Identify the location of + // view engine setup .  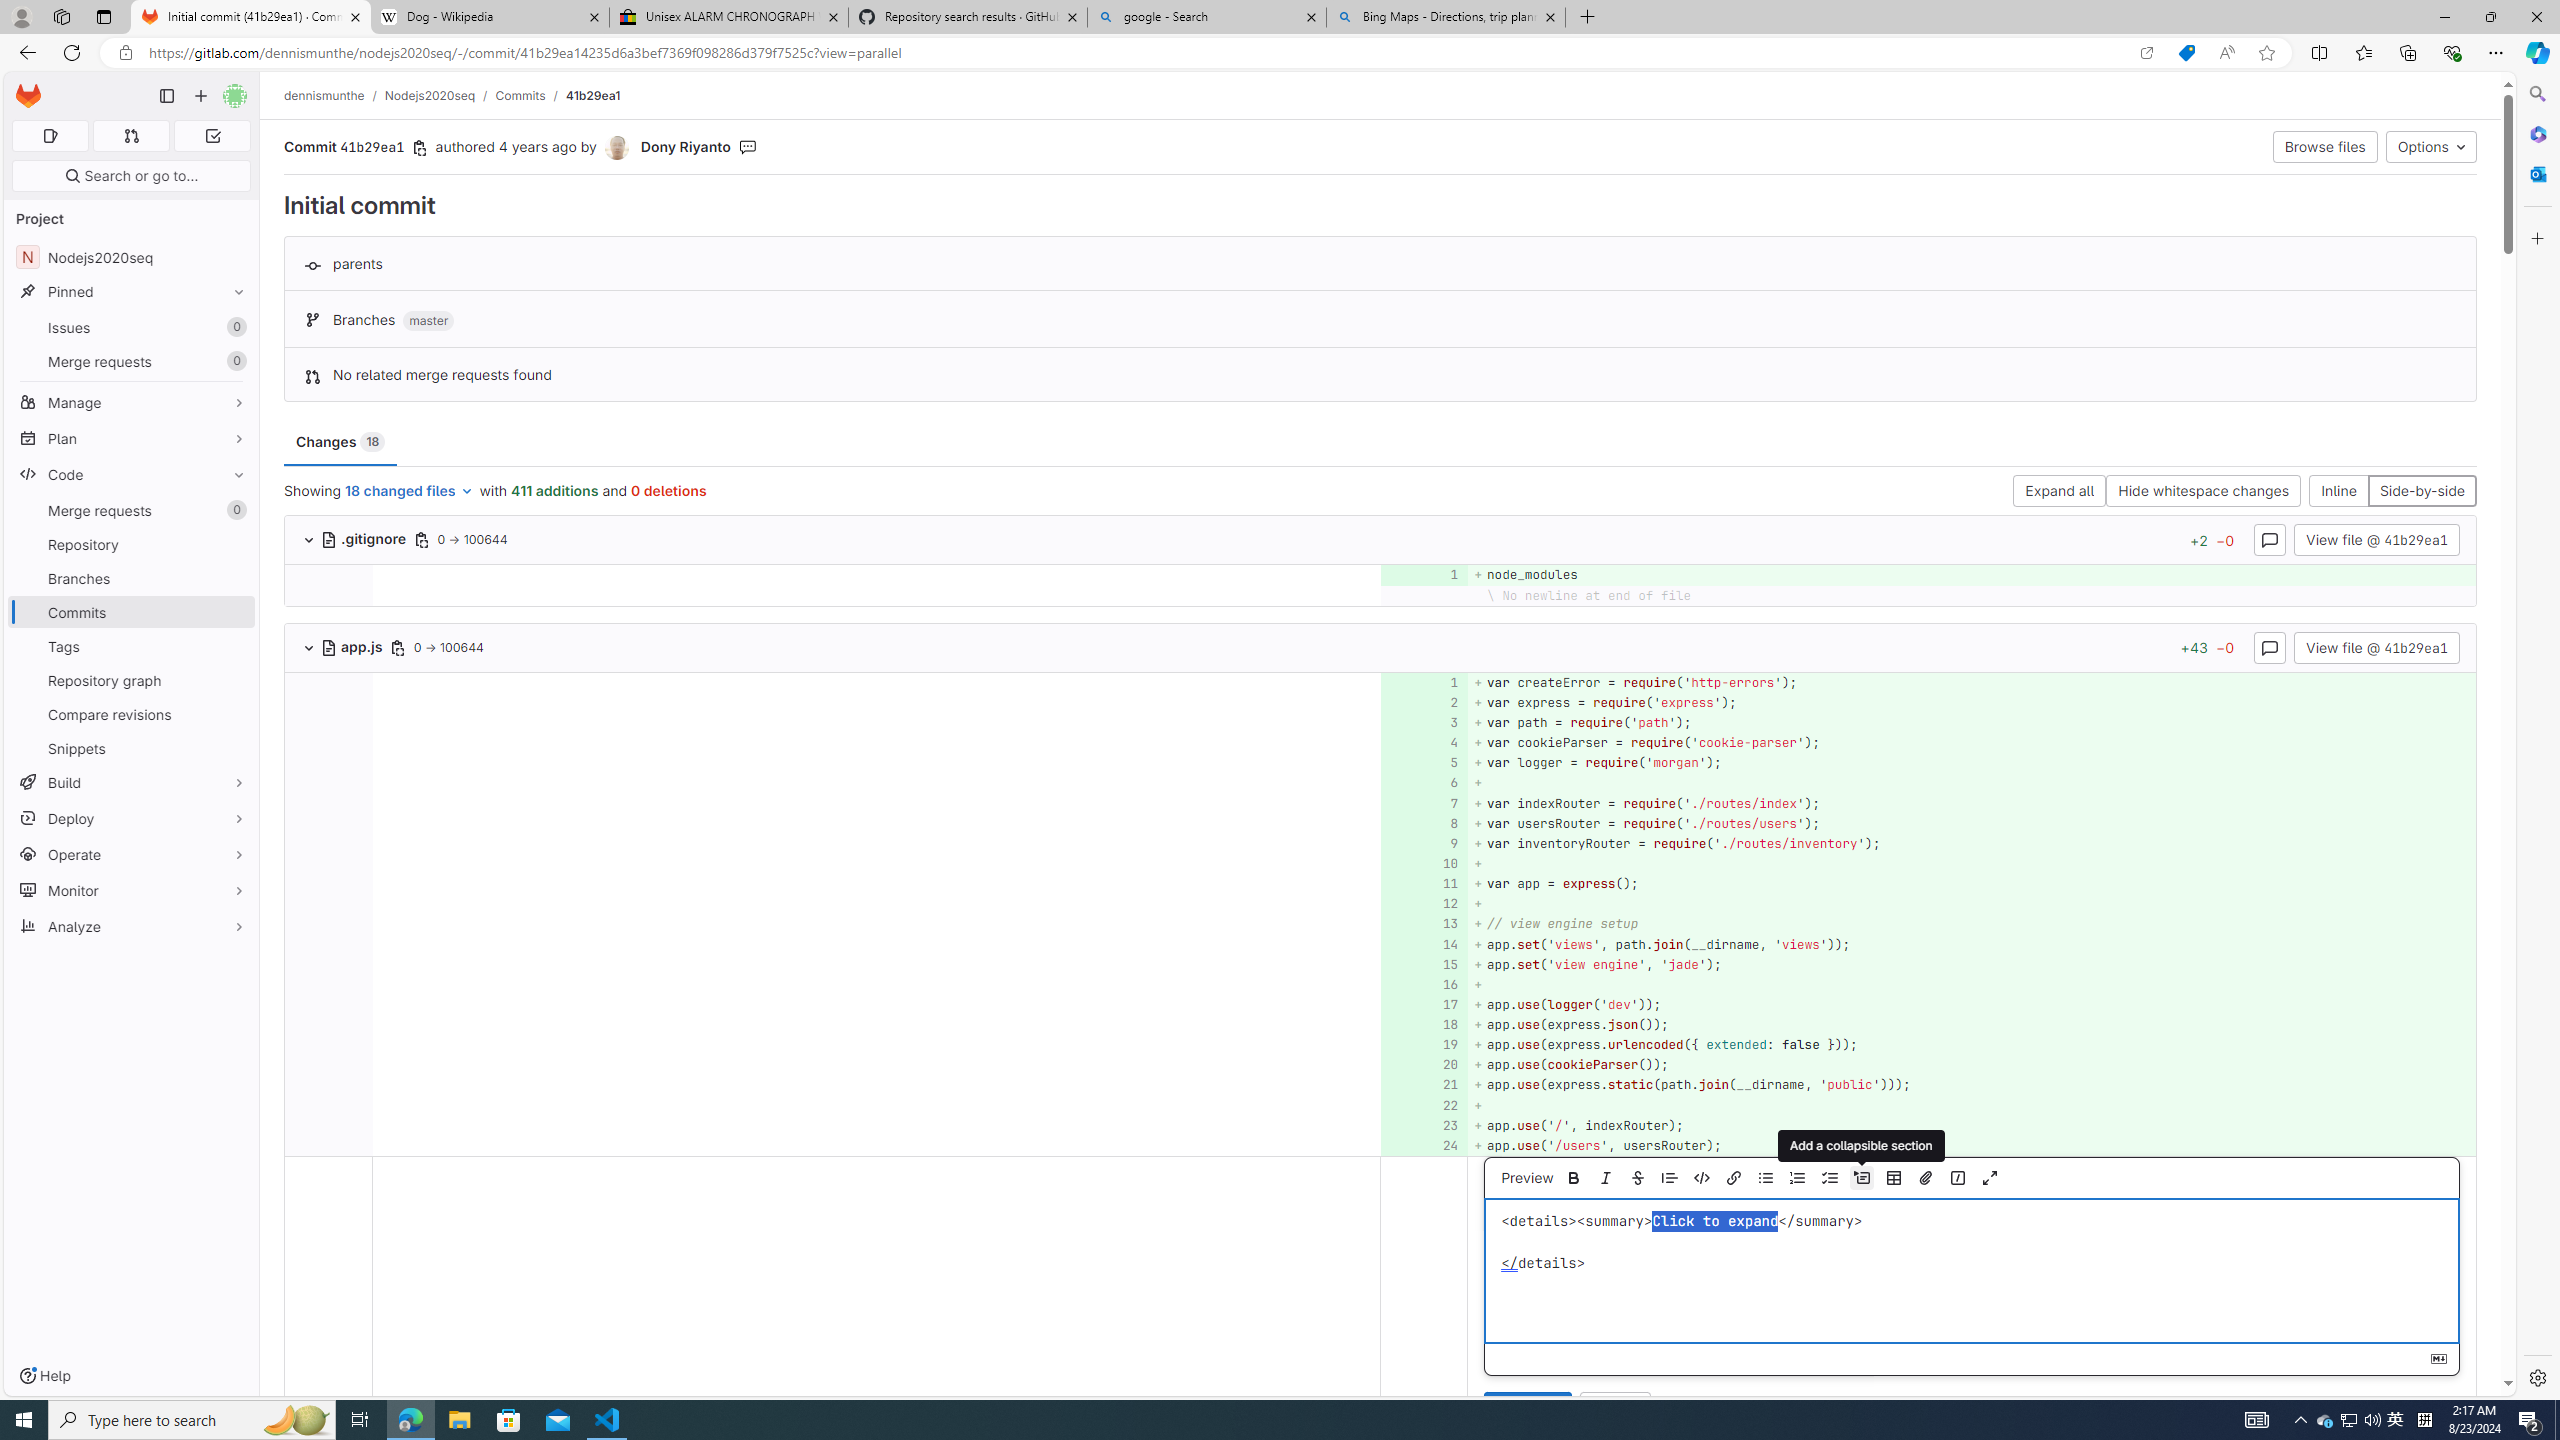
(1970, 924).